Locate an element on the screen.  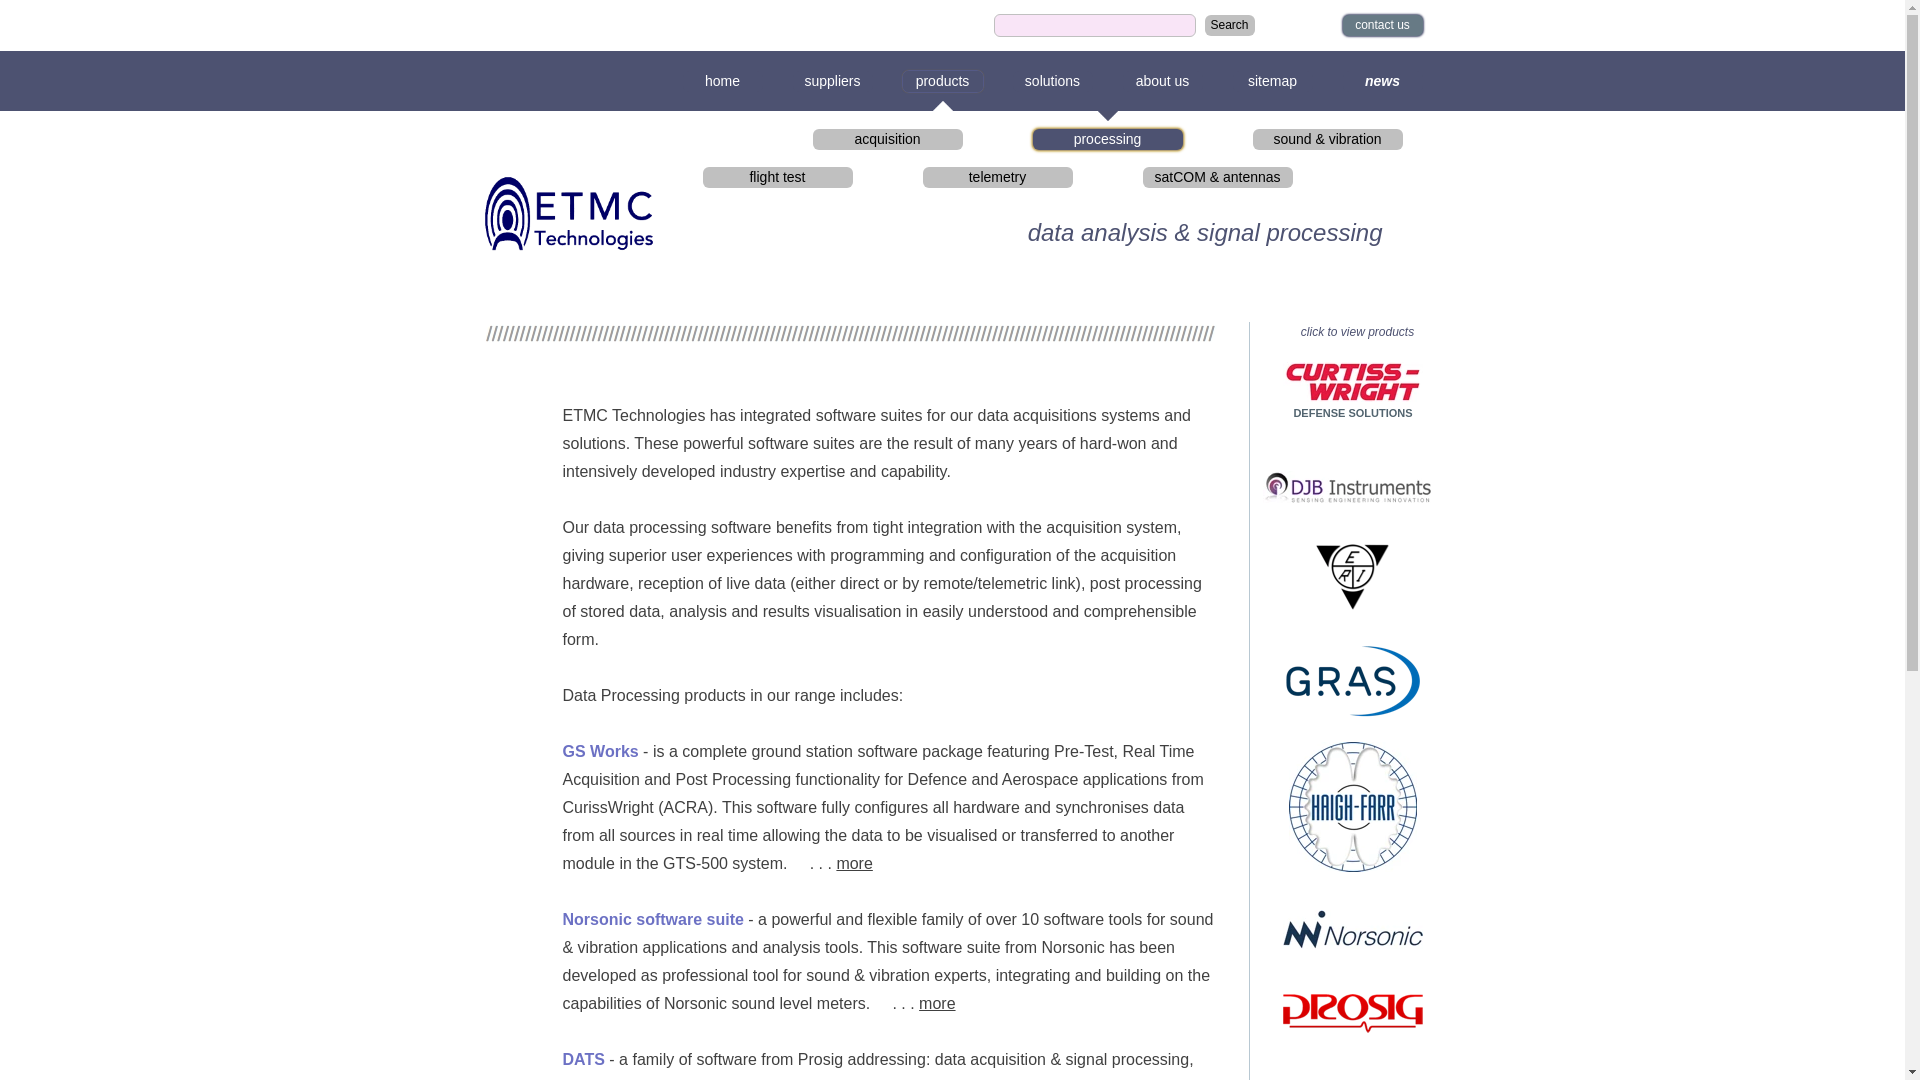
telemetry is located at coordinates (997, 180).